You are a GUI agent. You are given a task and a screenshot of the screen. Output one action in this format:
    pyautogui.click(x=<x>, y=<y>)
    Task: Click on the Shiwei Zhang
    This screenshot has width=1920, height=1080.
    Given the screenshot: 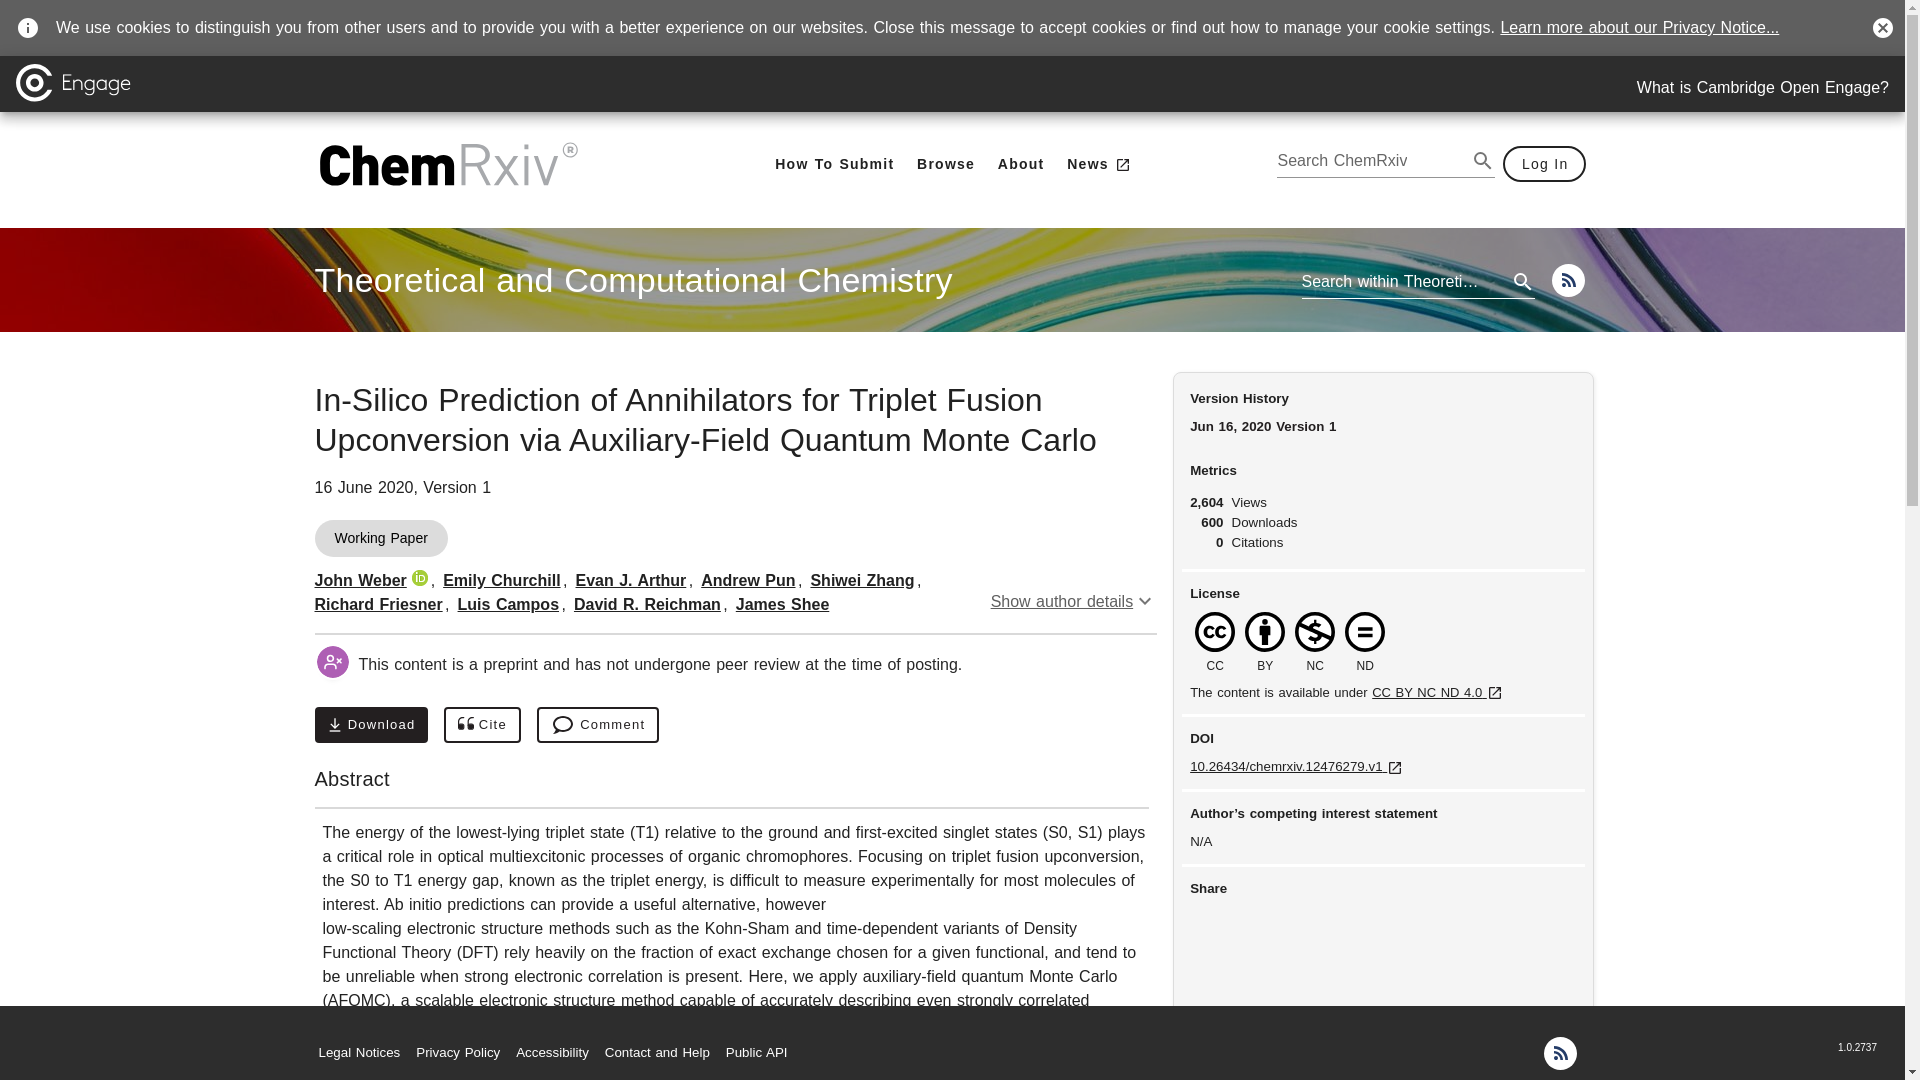 What is the action you would take?
    pyautogui.click(x=862, y=580)
    